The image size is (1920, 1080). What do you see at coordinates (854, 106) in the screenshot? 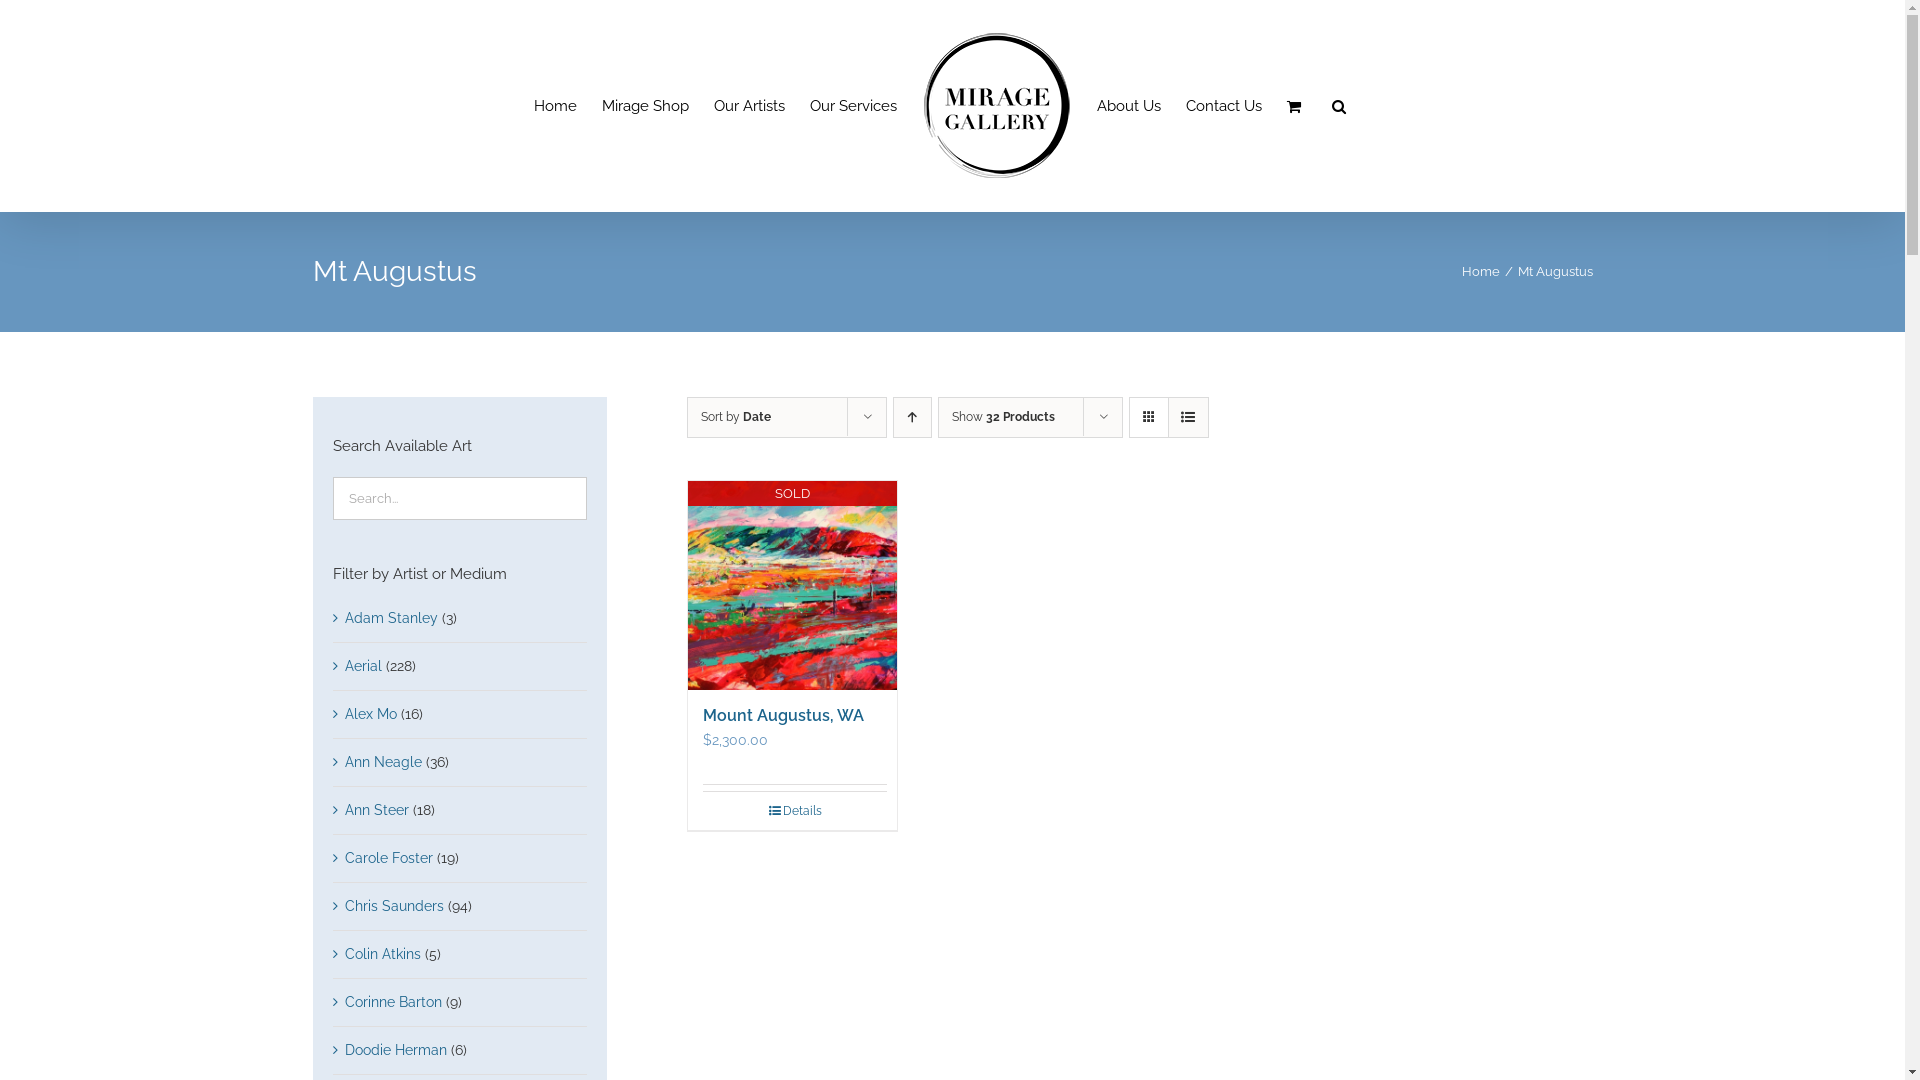
I see `Our Services` at bounding box center [854, 106].